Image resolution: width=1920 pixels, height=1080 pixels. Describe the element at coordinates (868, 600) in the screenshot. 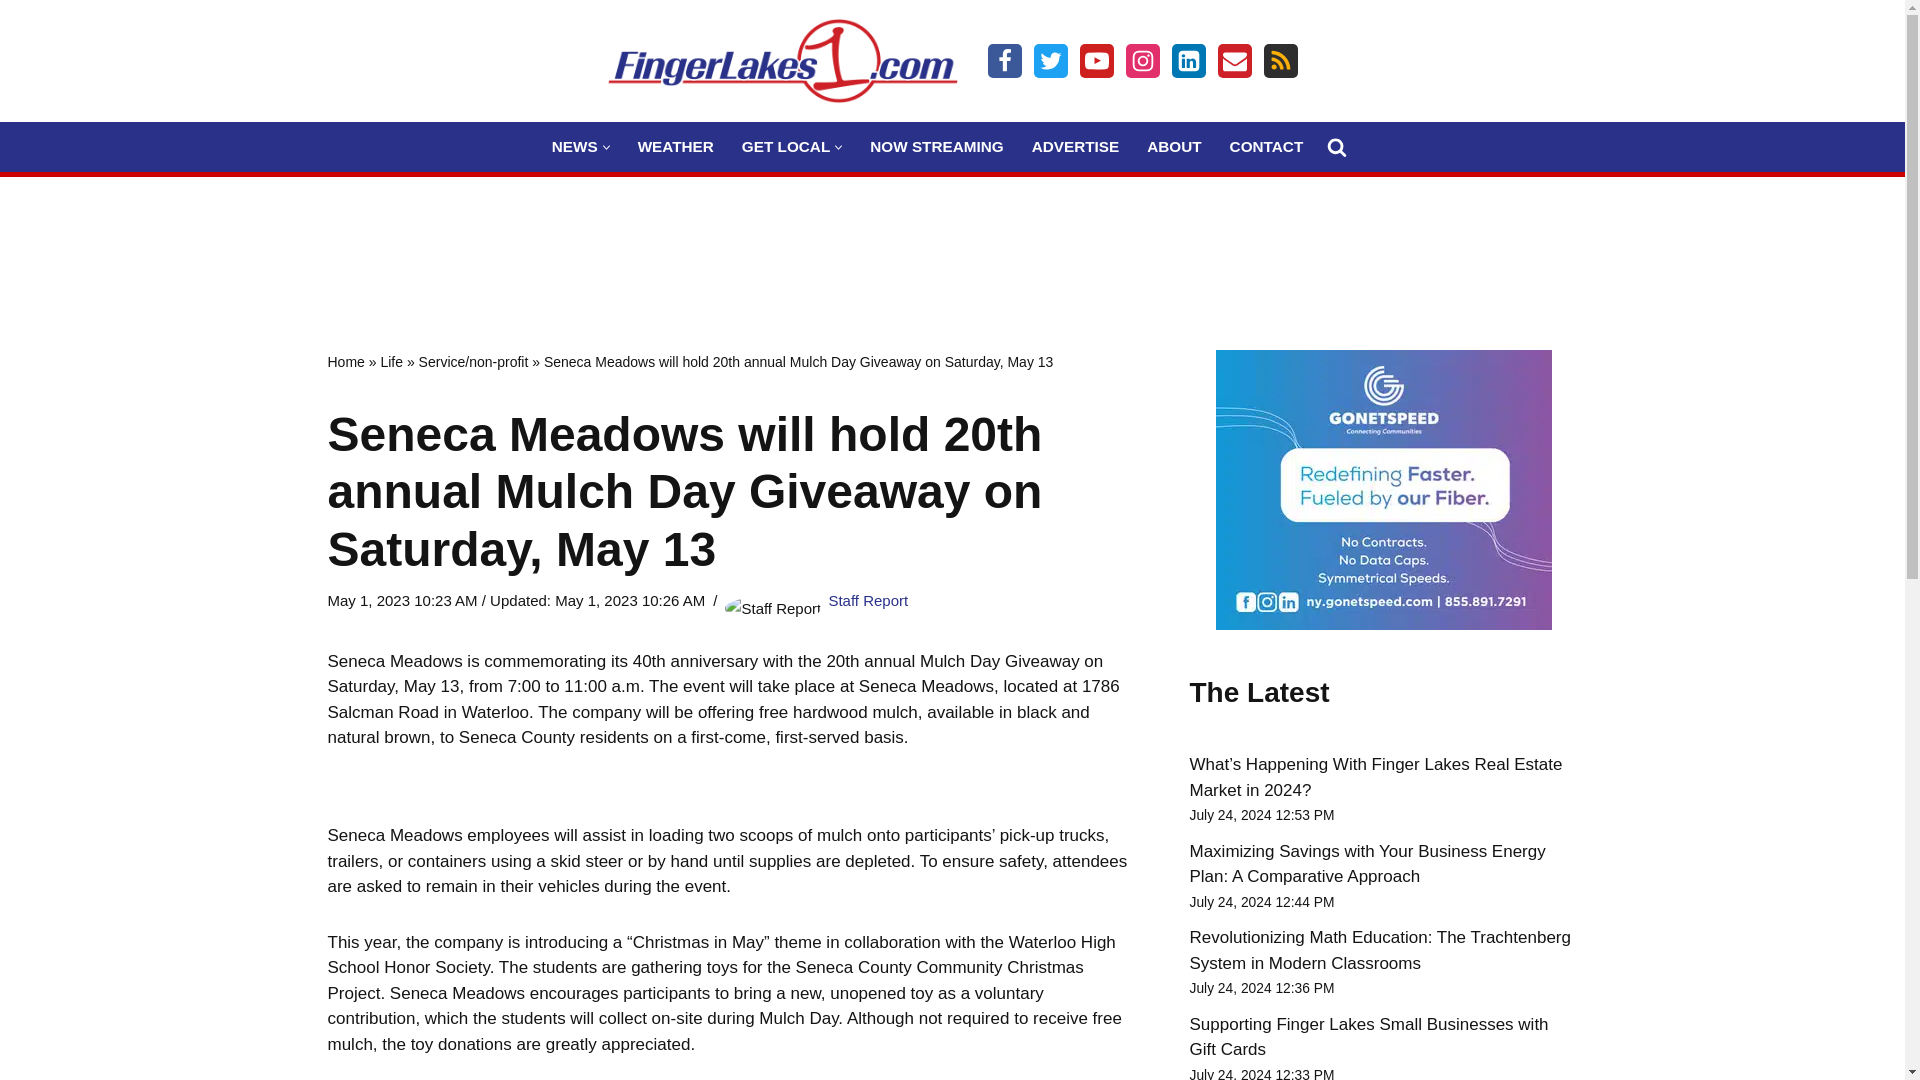

I see `Posts by Staff Report` at that location.